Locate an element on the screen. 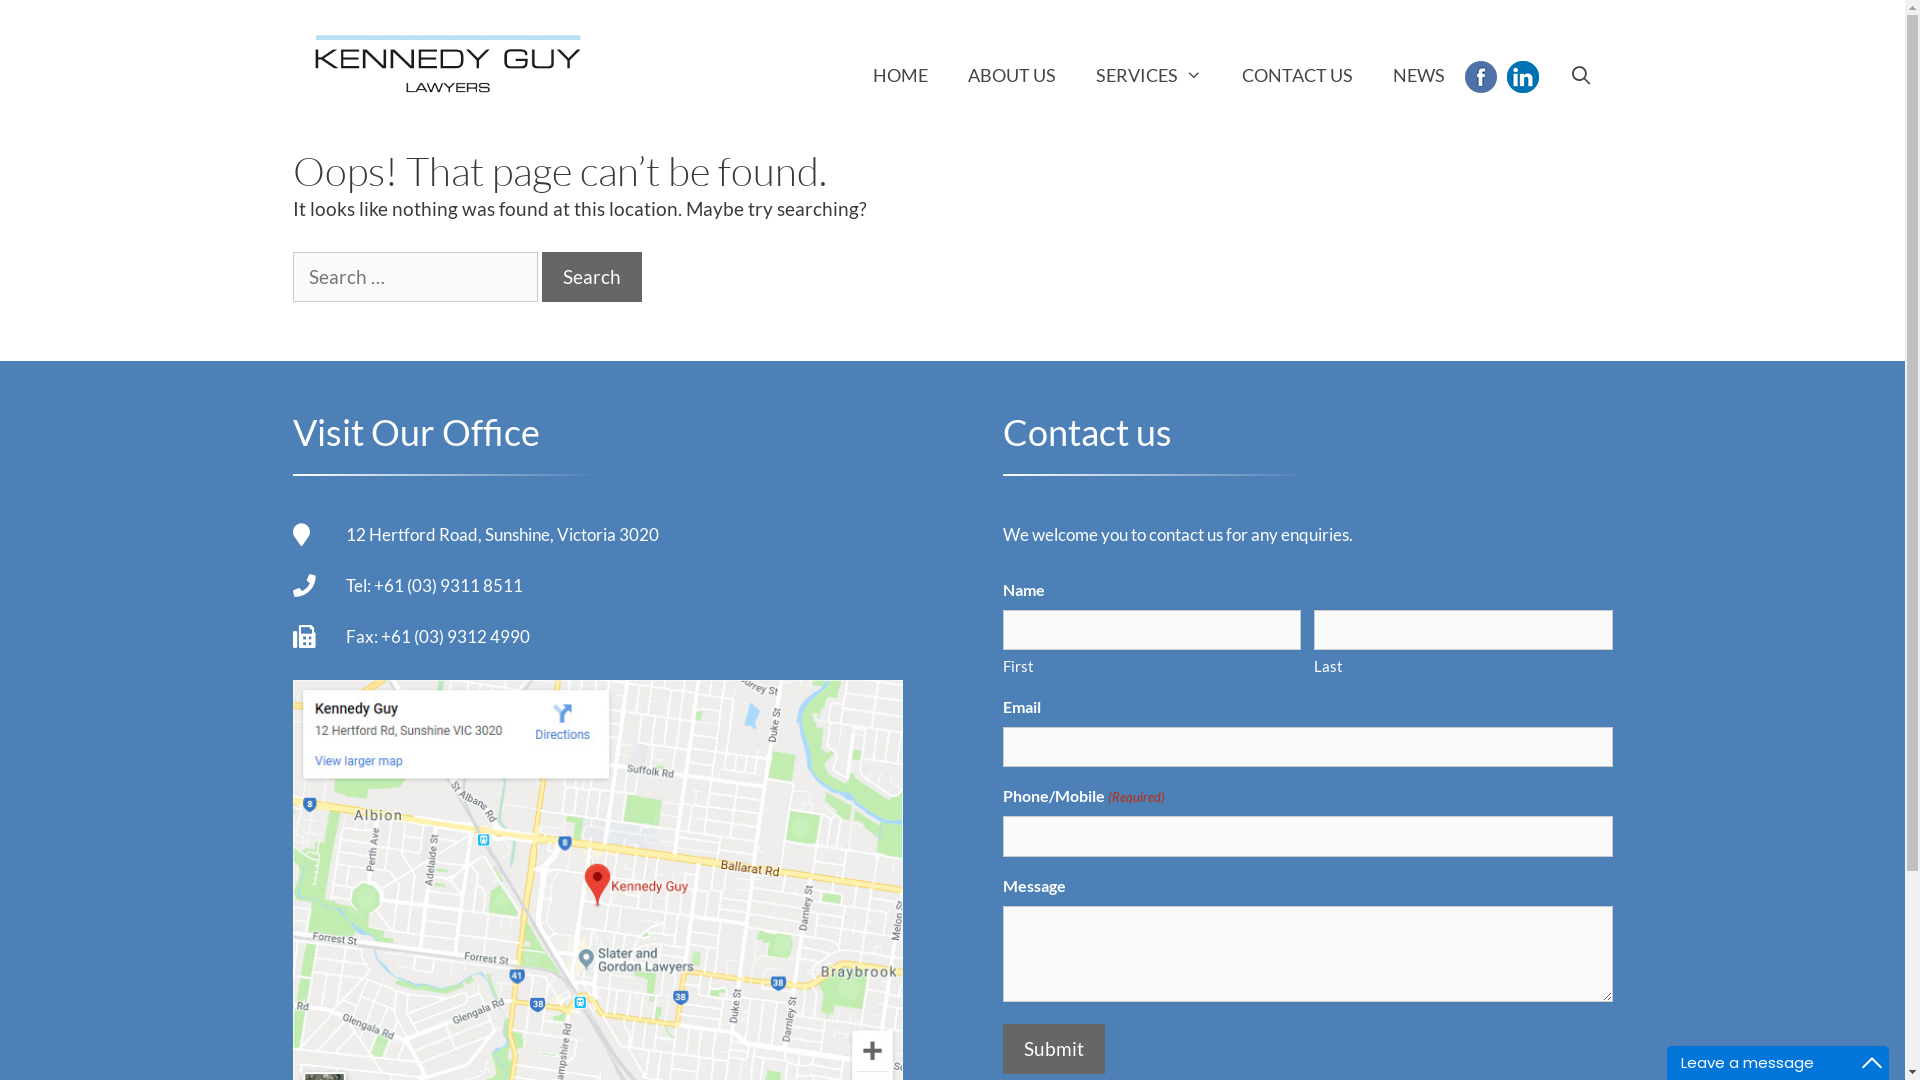  HOME is located at coordinates (900, 75).